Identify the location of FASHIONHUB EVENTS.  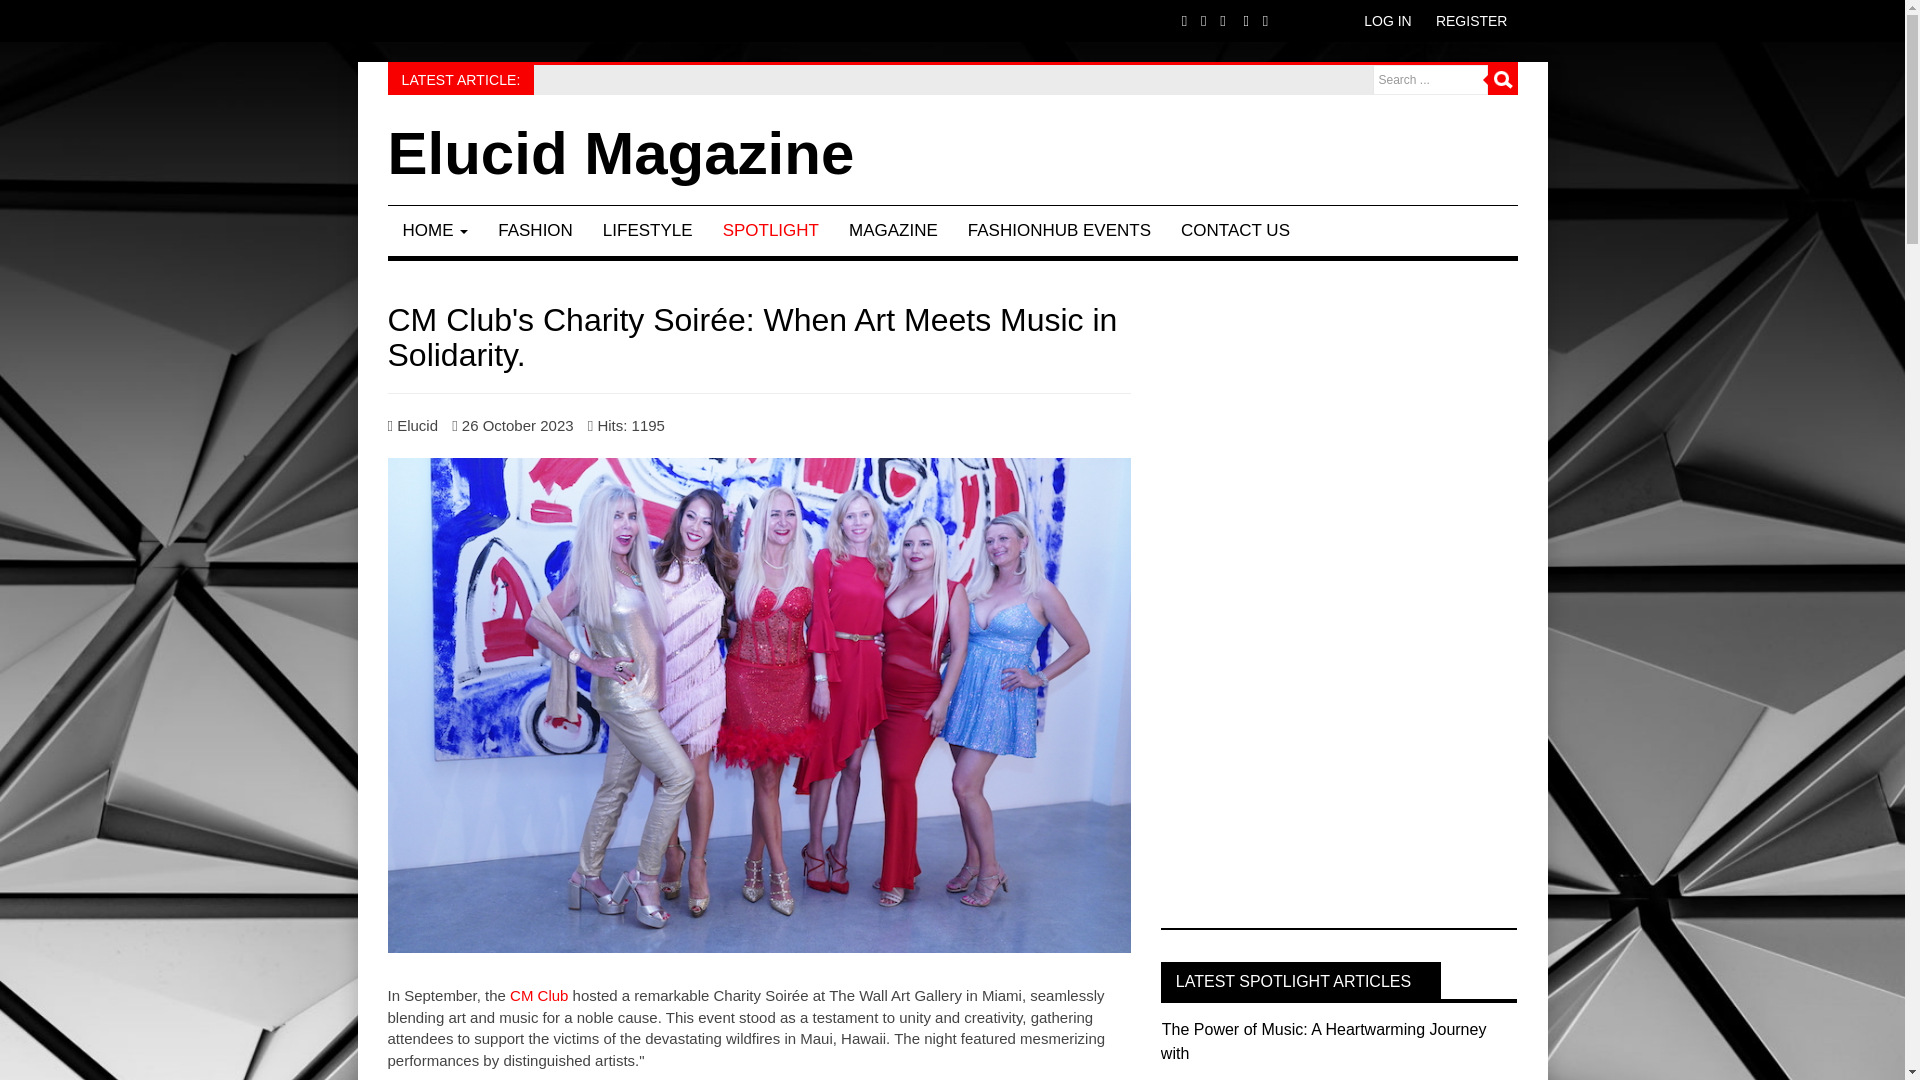
(1058, 230).